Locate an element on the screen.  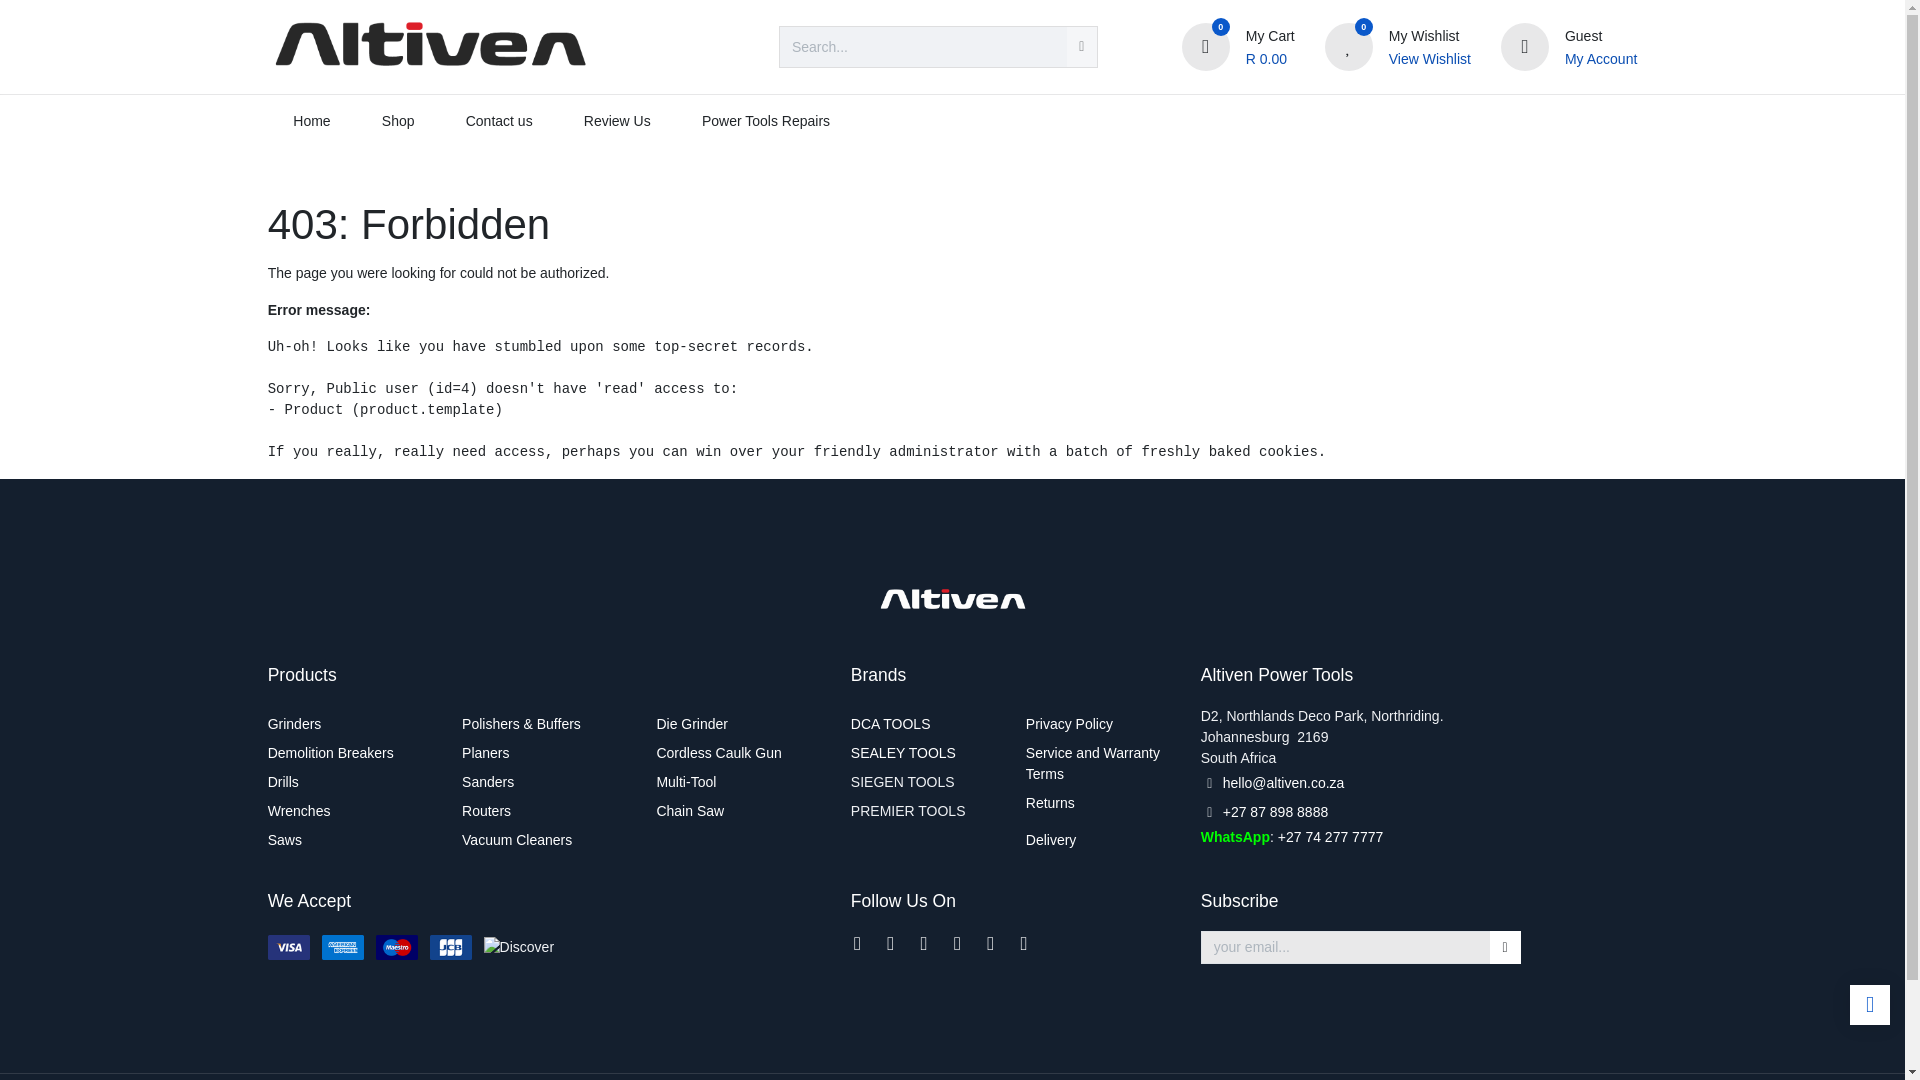
0 is located at coordinates (1206, 46).